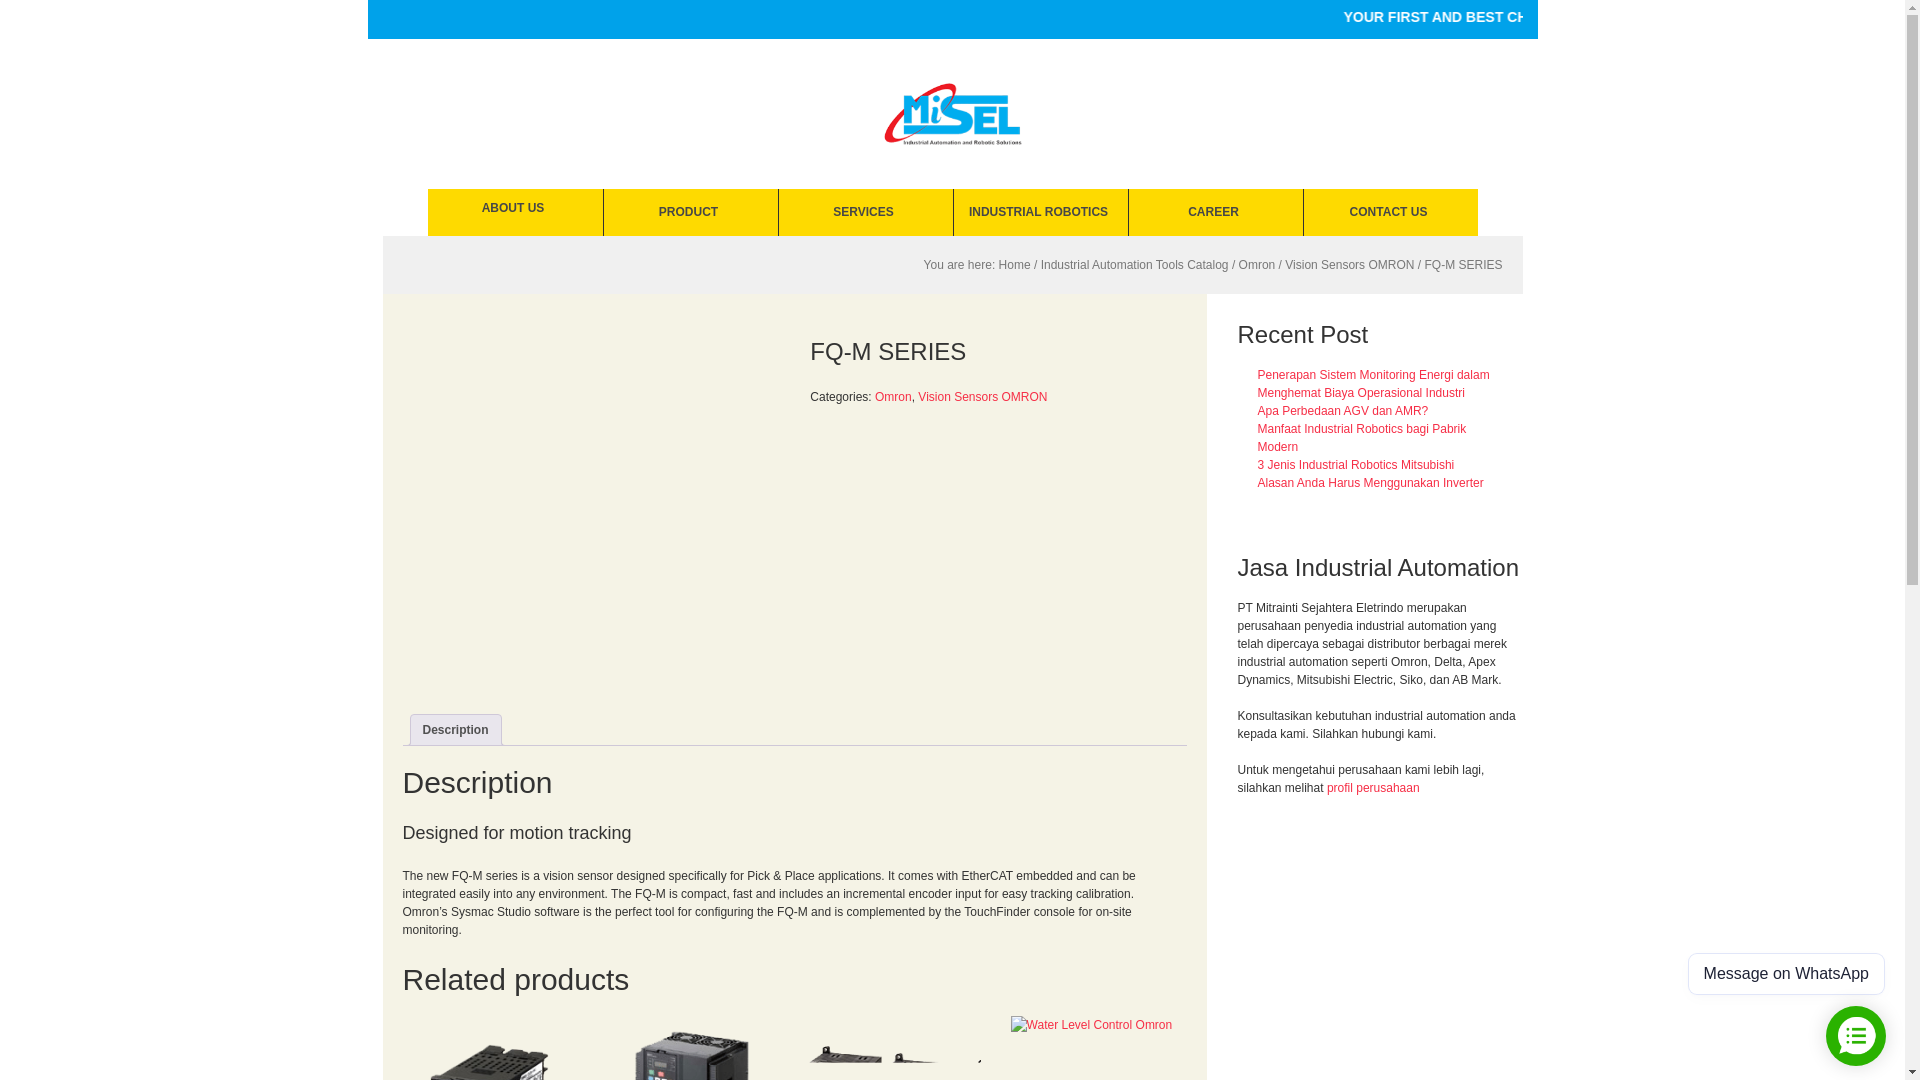 The width and height of the screenshot is (1920, 1080). I want to click on Alasan Anda Harus Menggunakan Inverter, so click(1370, 483).